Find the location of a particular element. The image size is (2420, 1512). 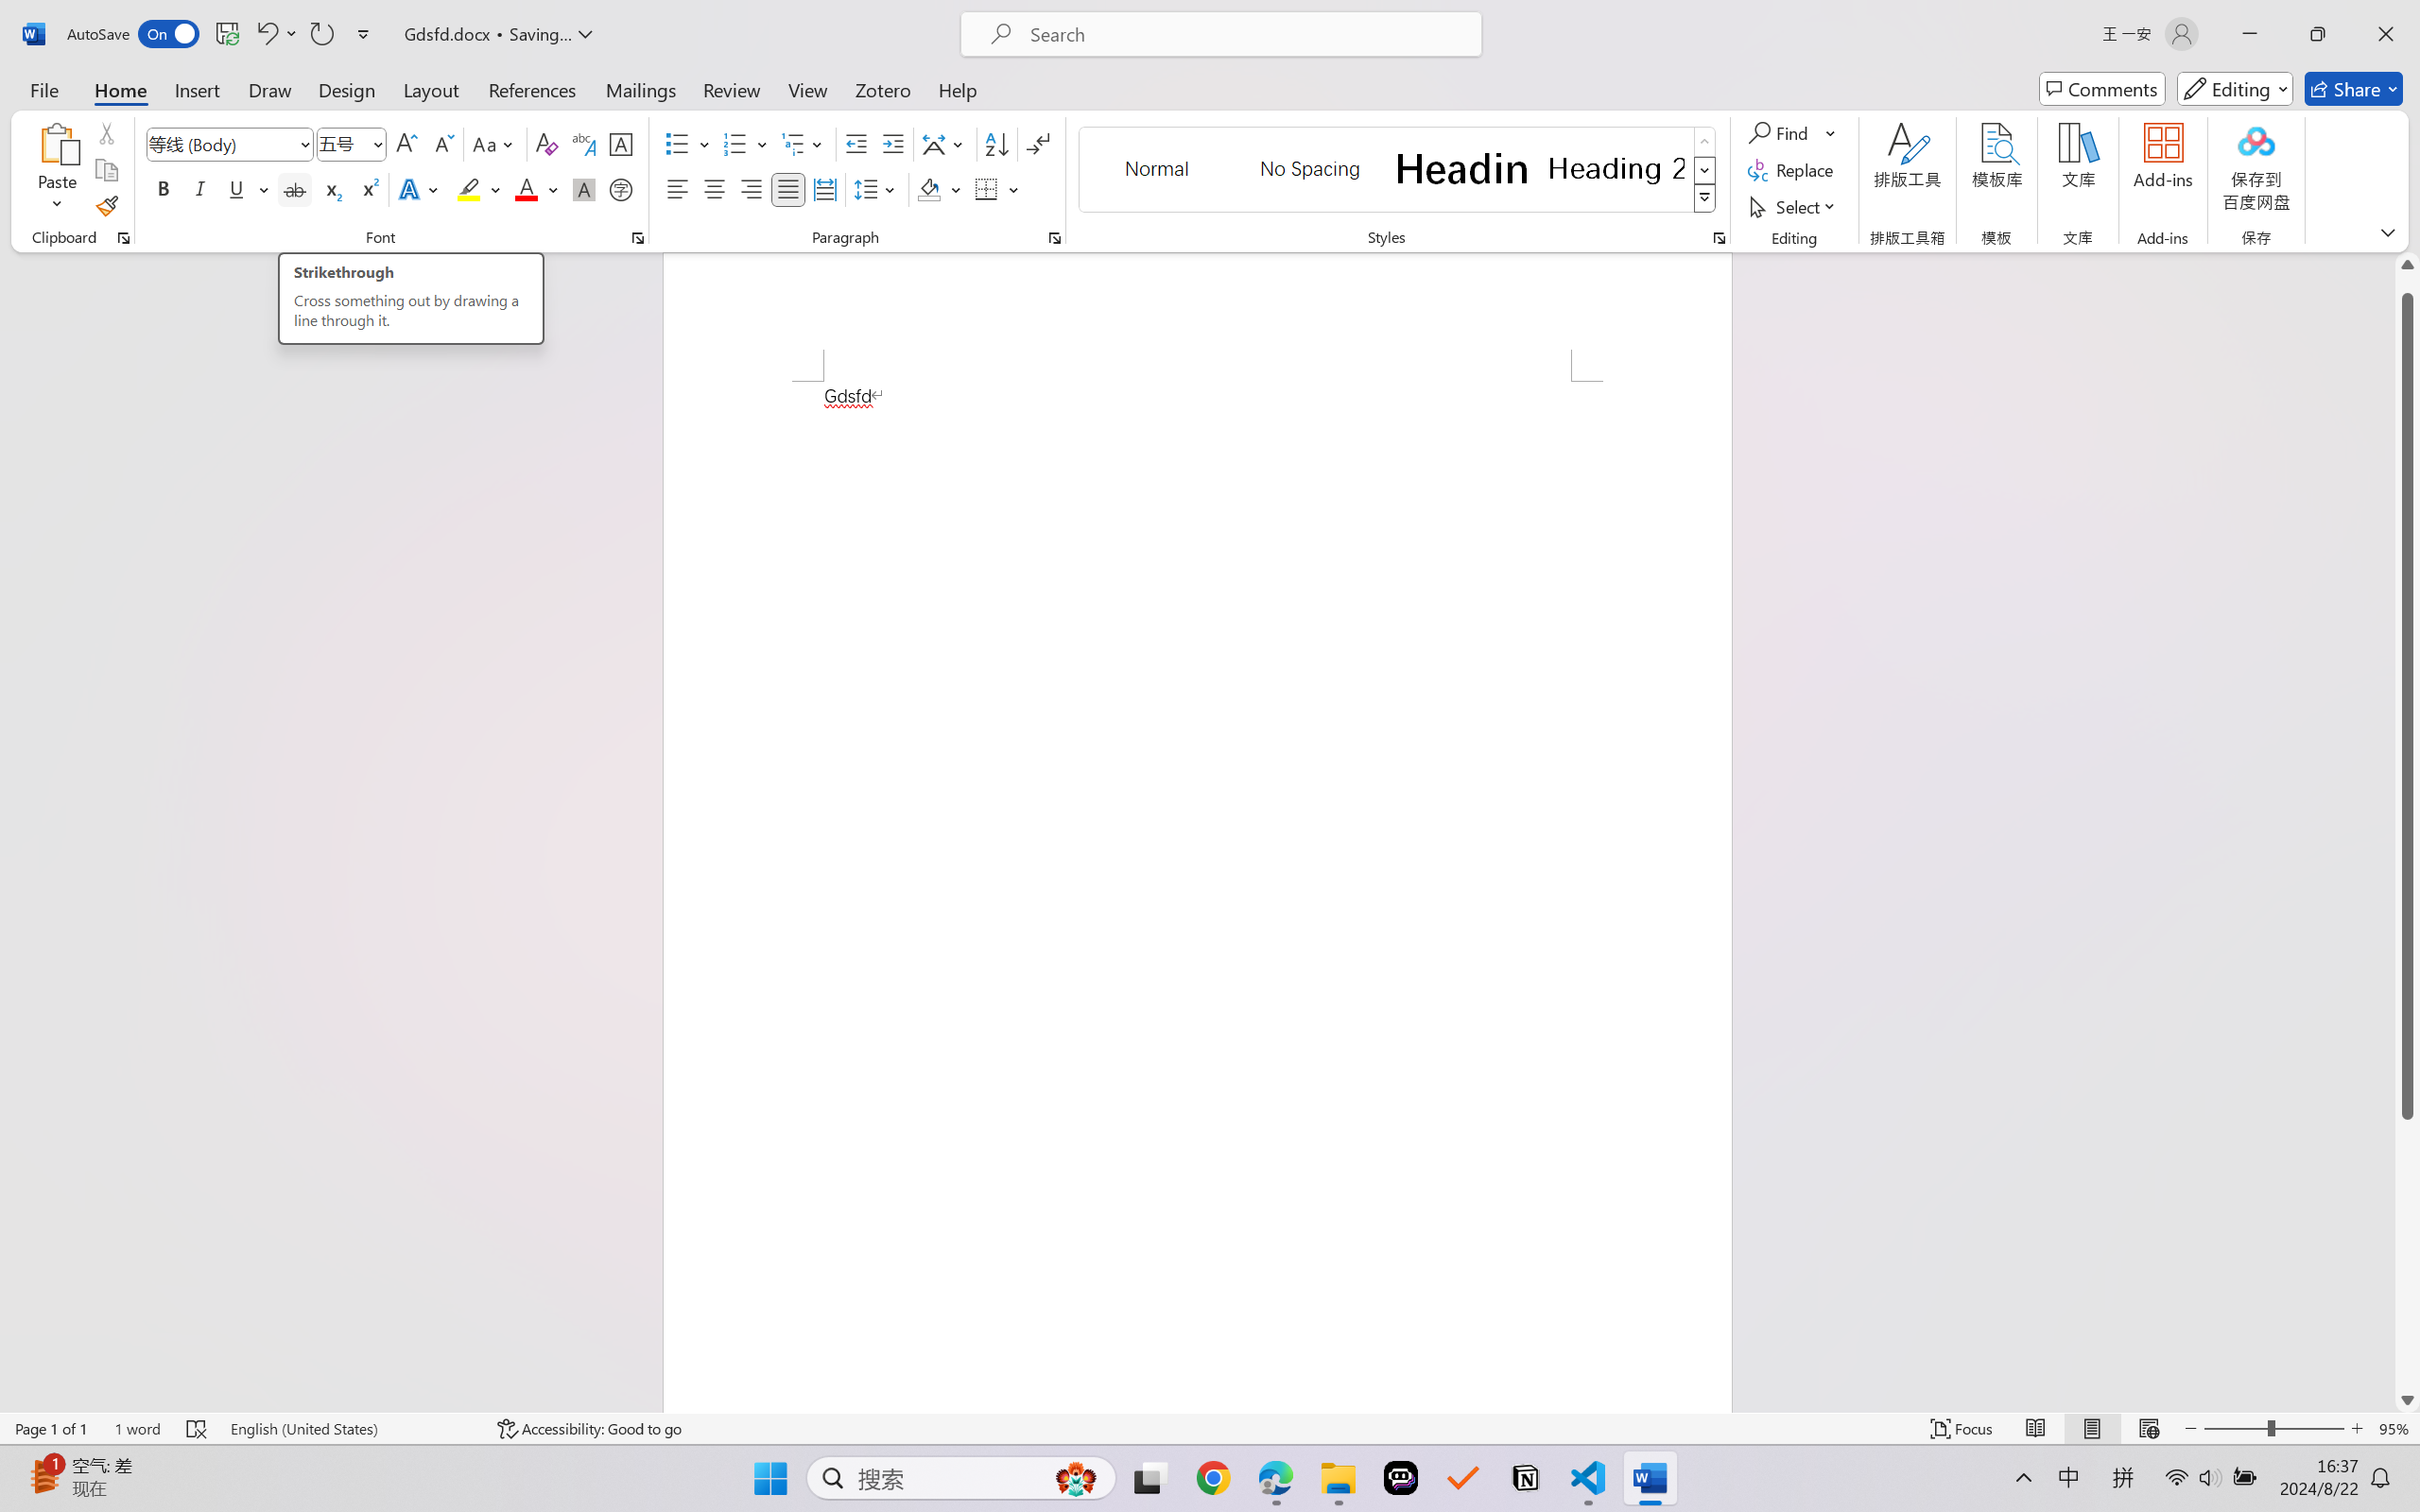

Line up is located at coordinates (2408, 265).